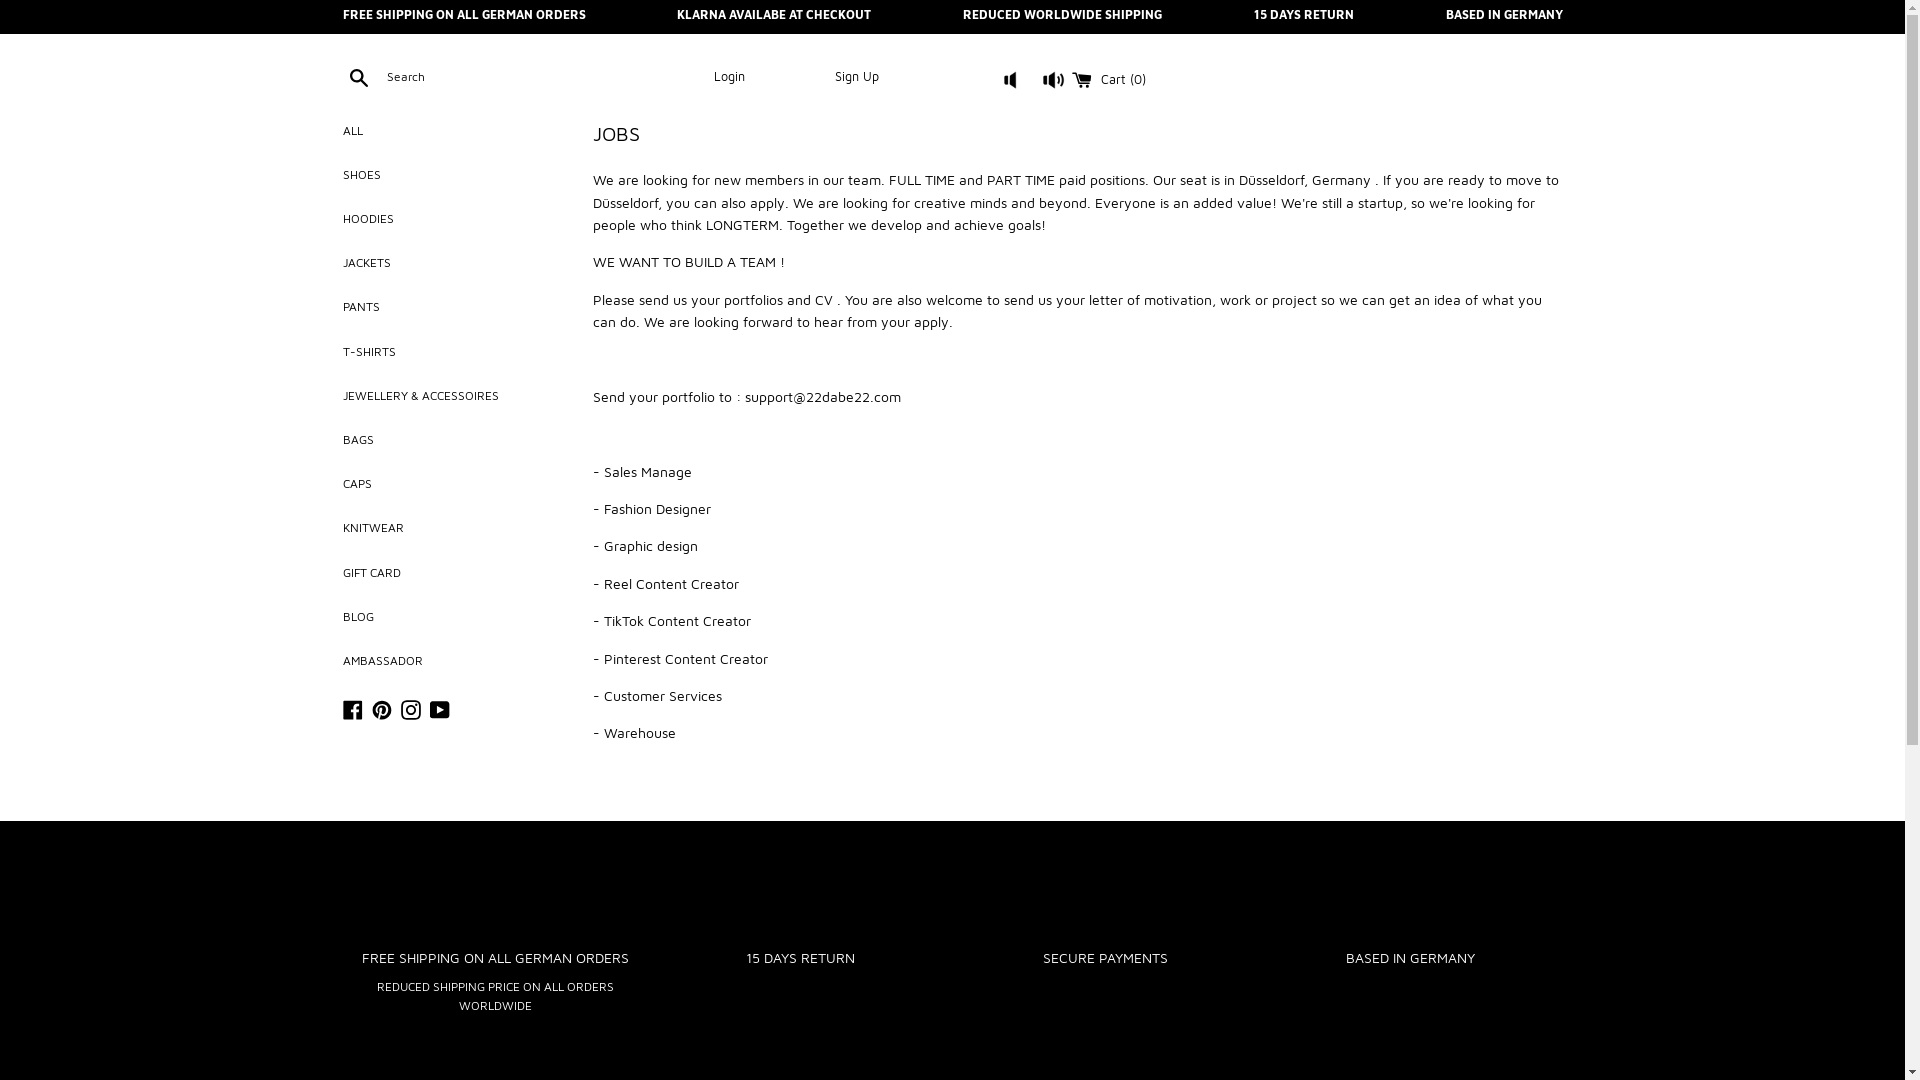 The image size is (1920, 1080). What do you see at coordinates (452, 572) in the screenshot?
I see `GIFT CARD` at bounding box center [452, 572].